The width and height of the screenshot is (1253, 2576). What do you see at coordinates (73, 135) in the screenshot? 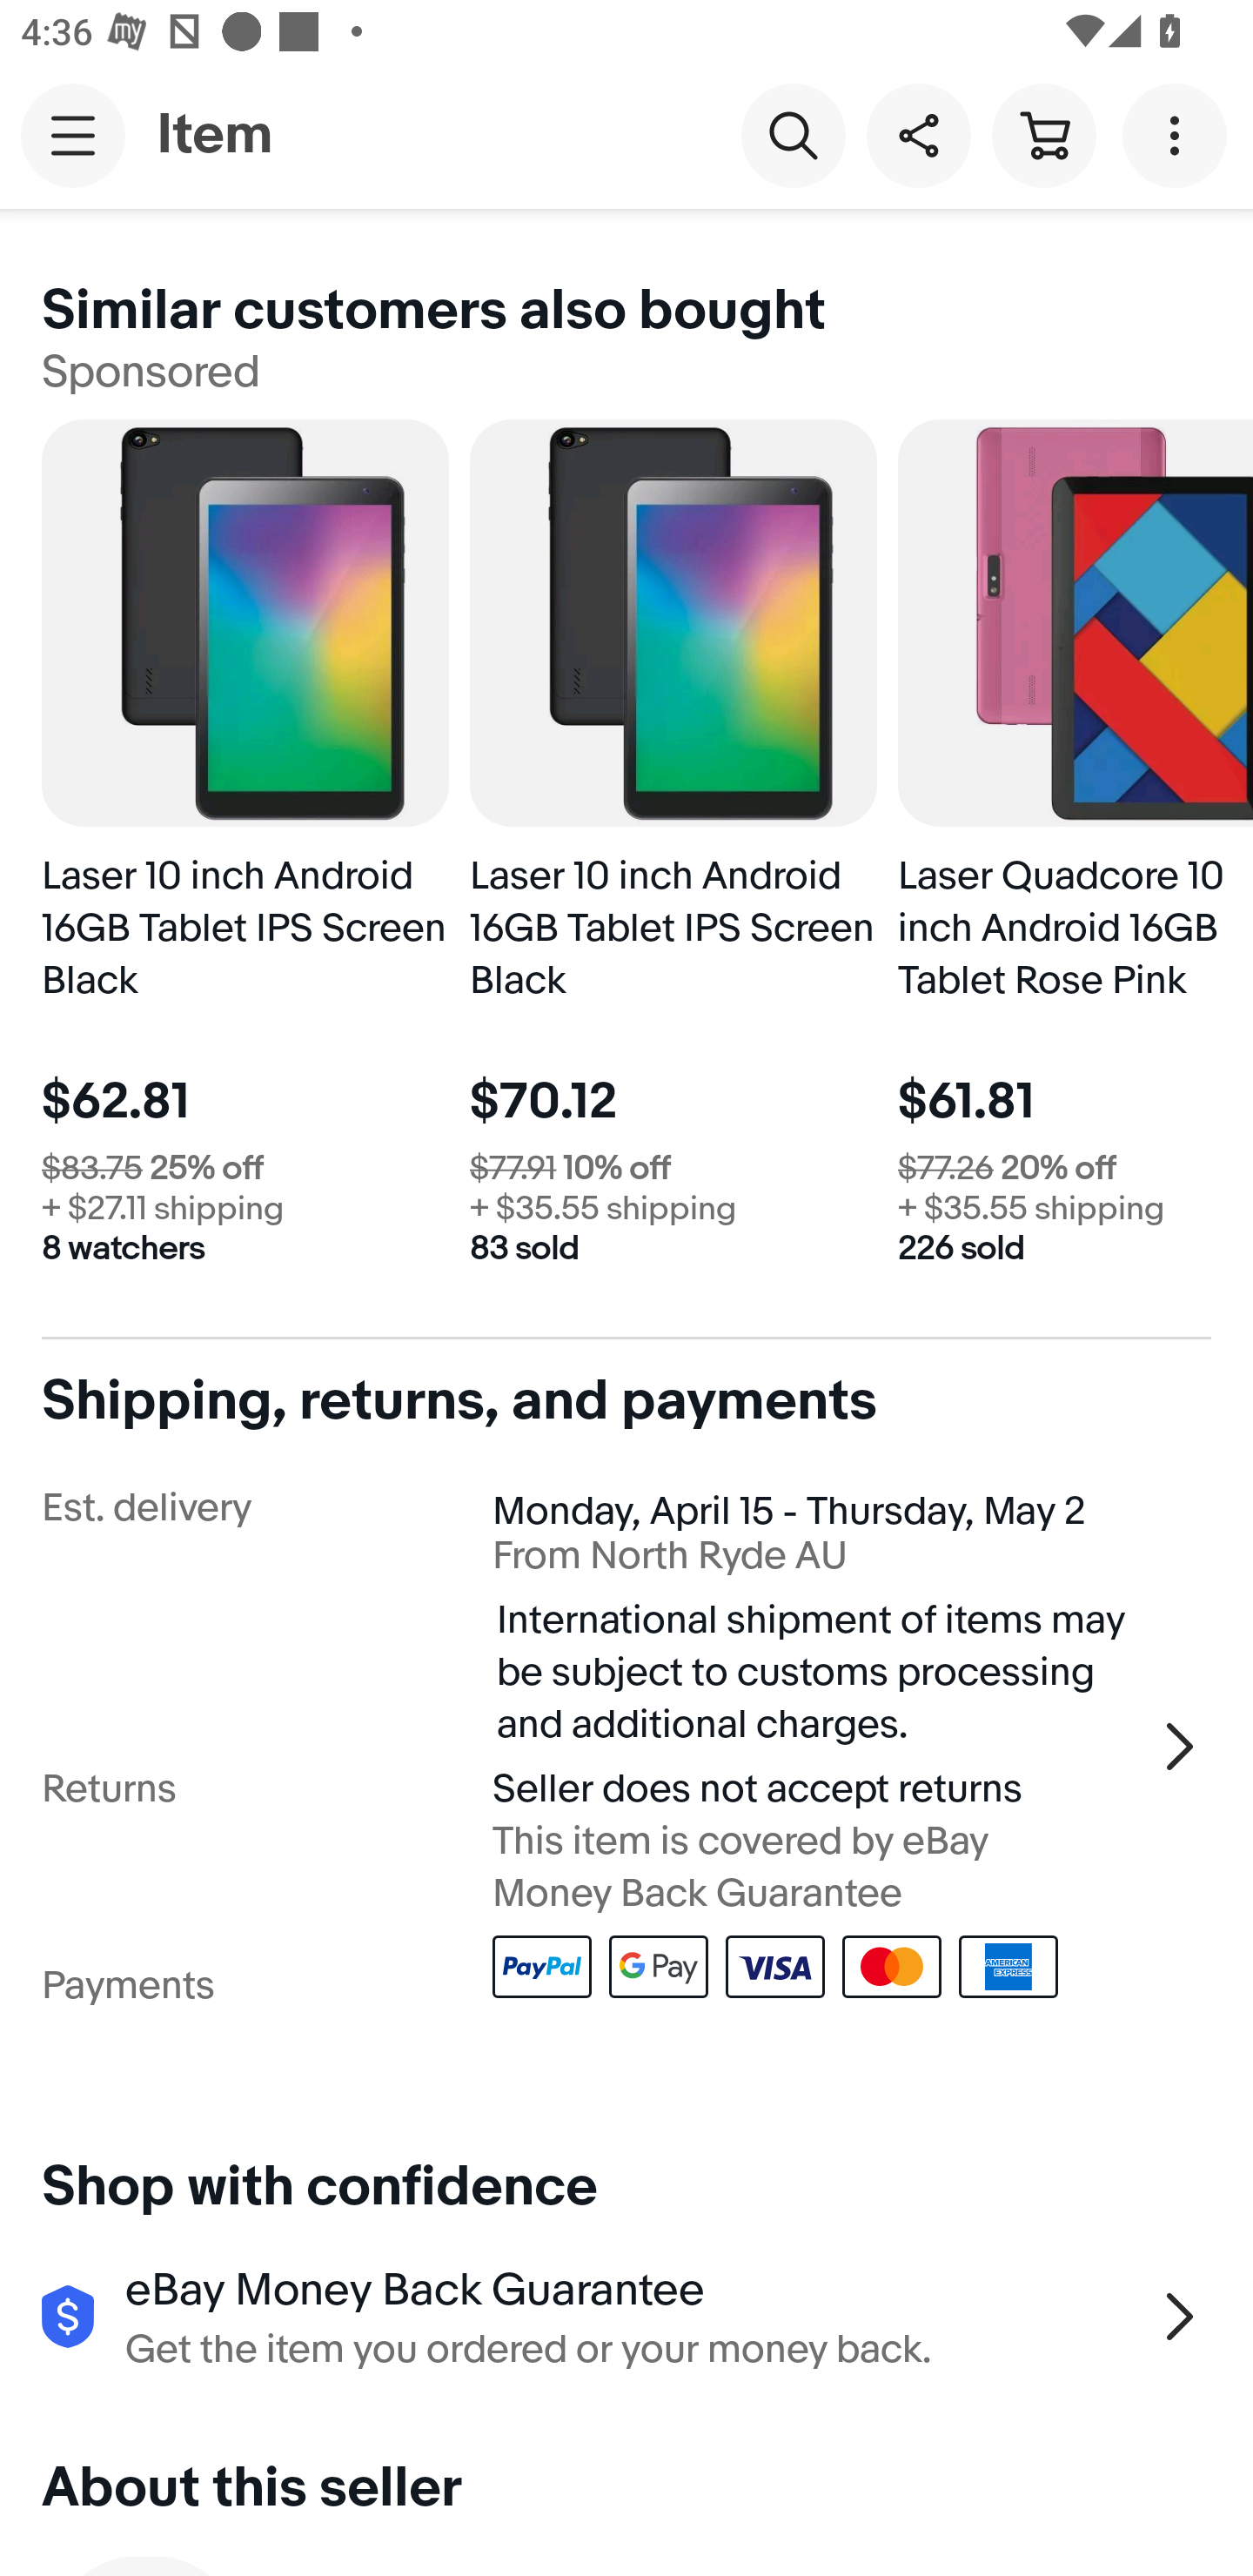
I see `Main navigation, open` at bounding box center [73, 135].